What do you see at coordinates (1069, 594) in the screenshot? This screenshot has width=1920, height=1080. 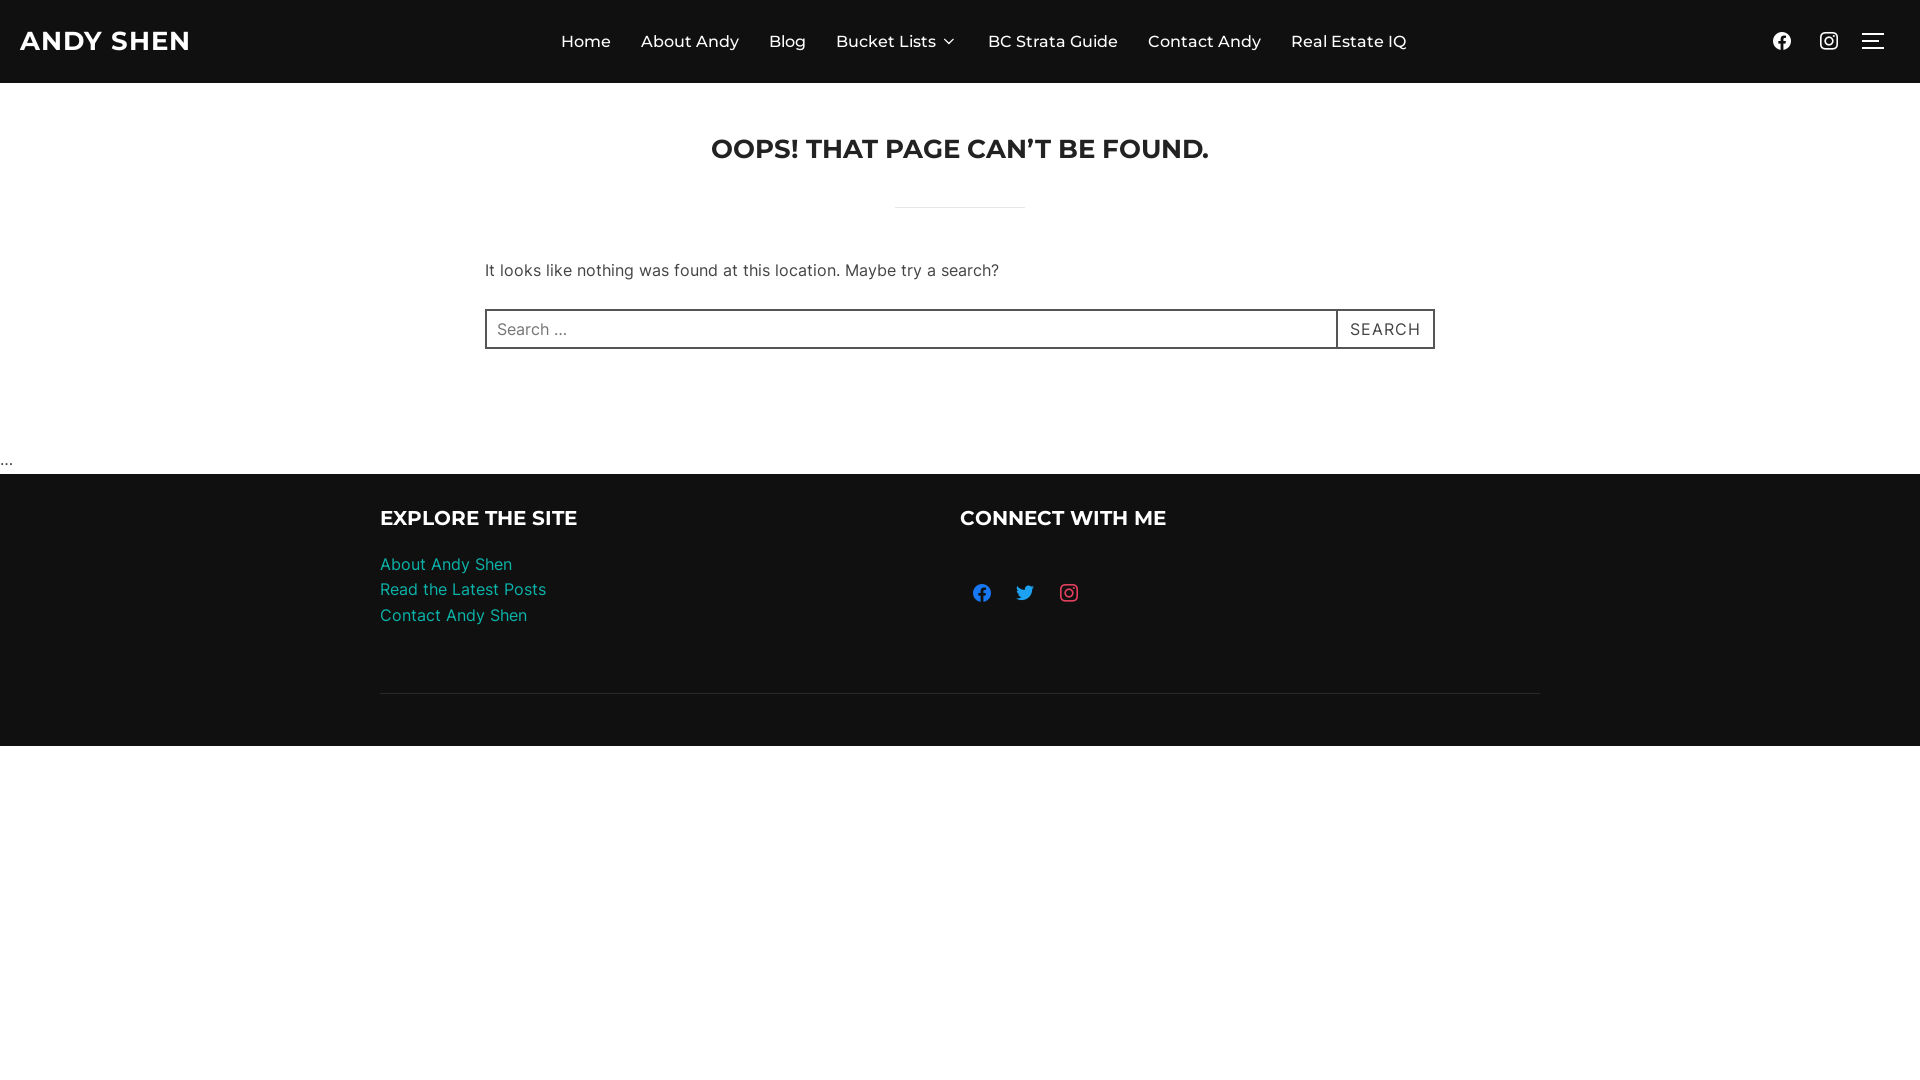 I see `Instagram` at bounding box center [1069, 594].